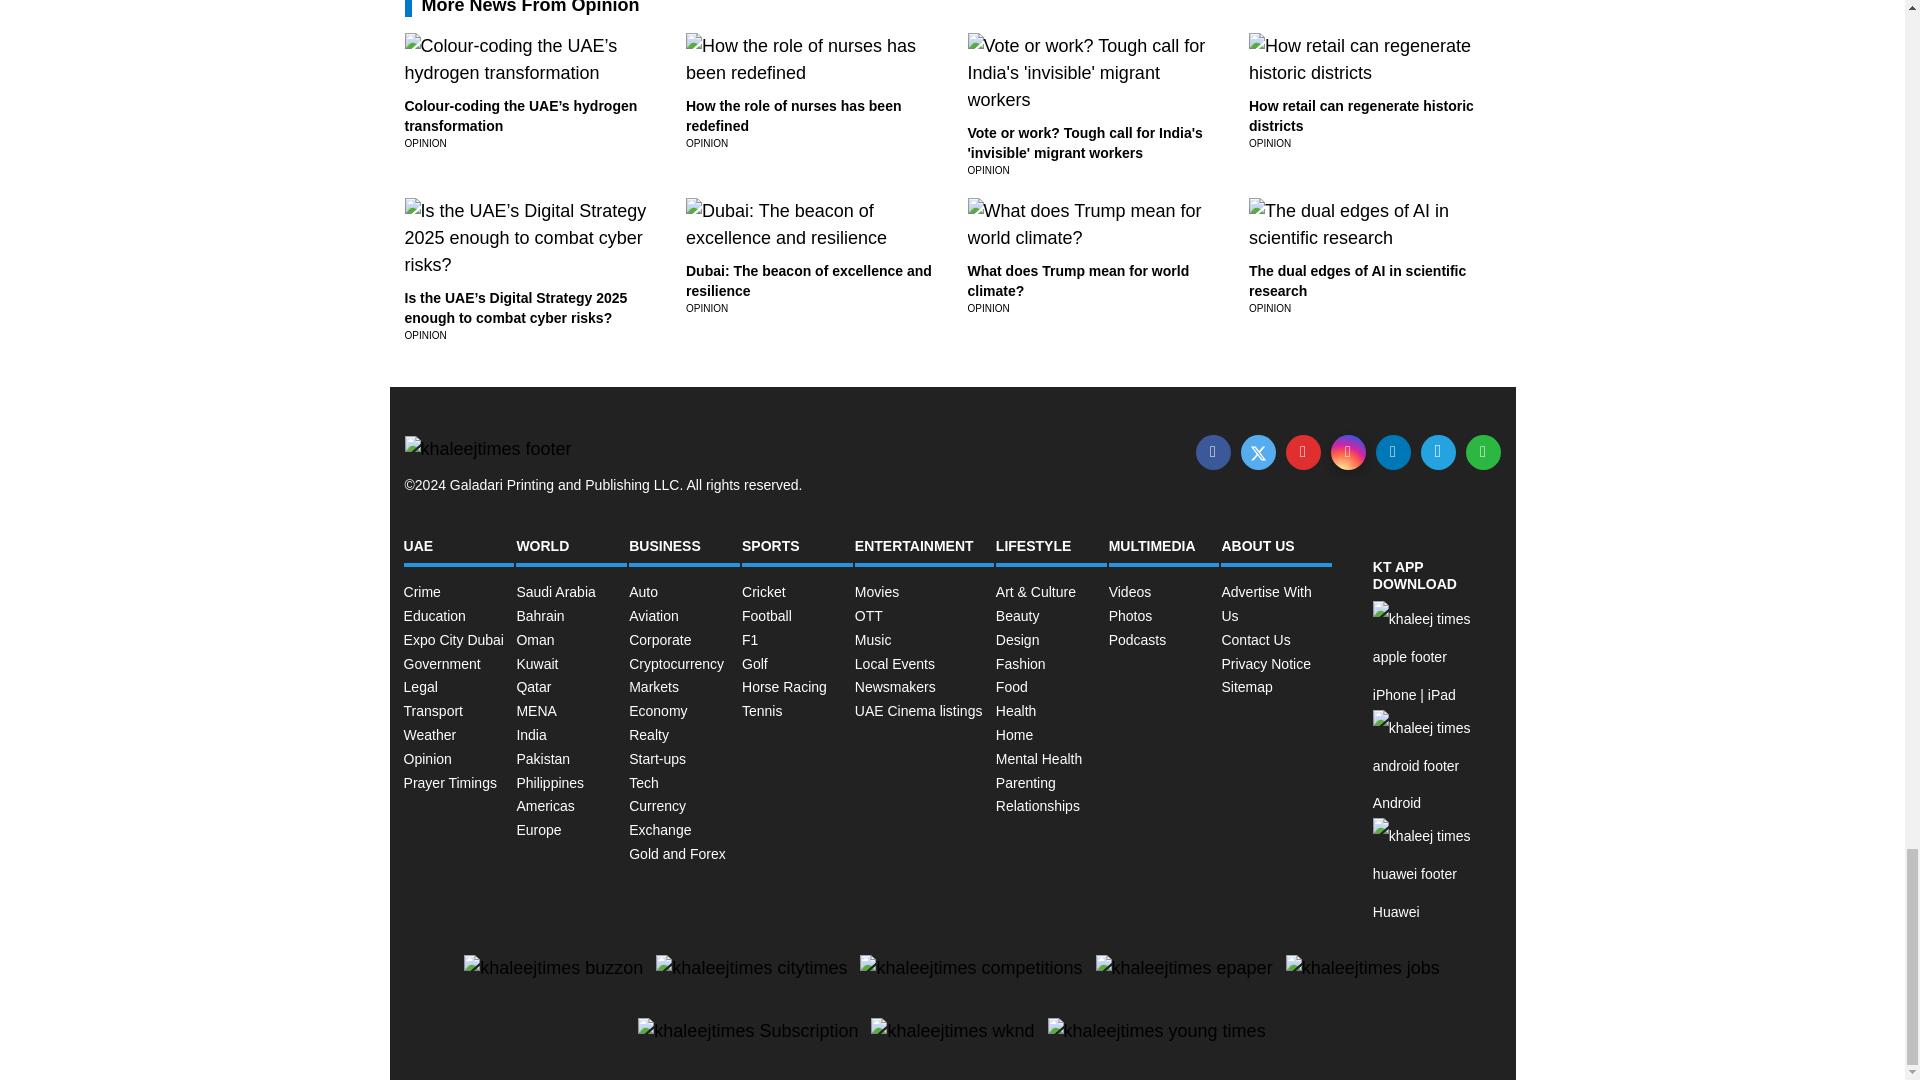  What do you see at coordinates (808, 281) in the screenshot?
I see `Dubai: The beacon of excellence and resilience` at bounding box center [808, 281].